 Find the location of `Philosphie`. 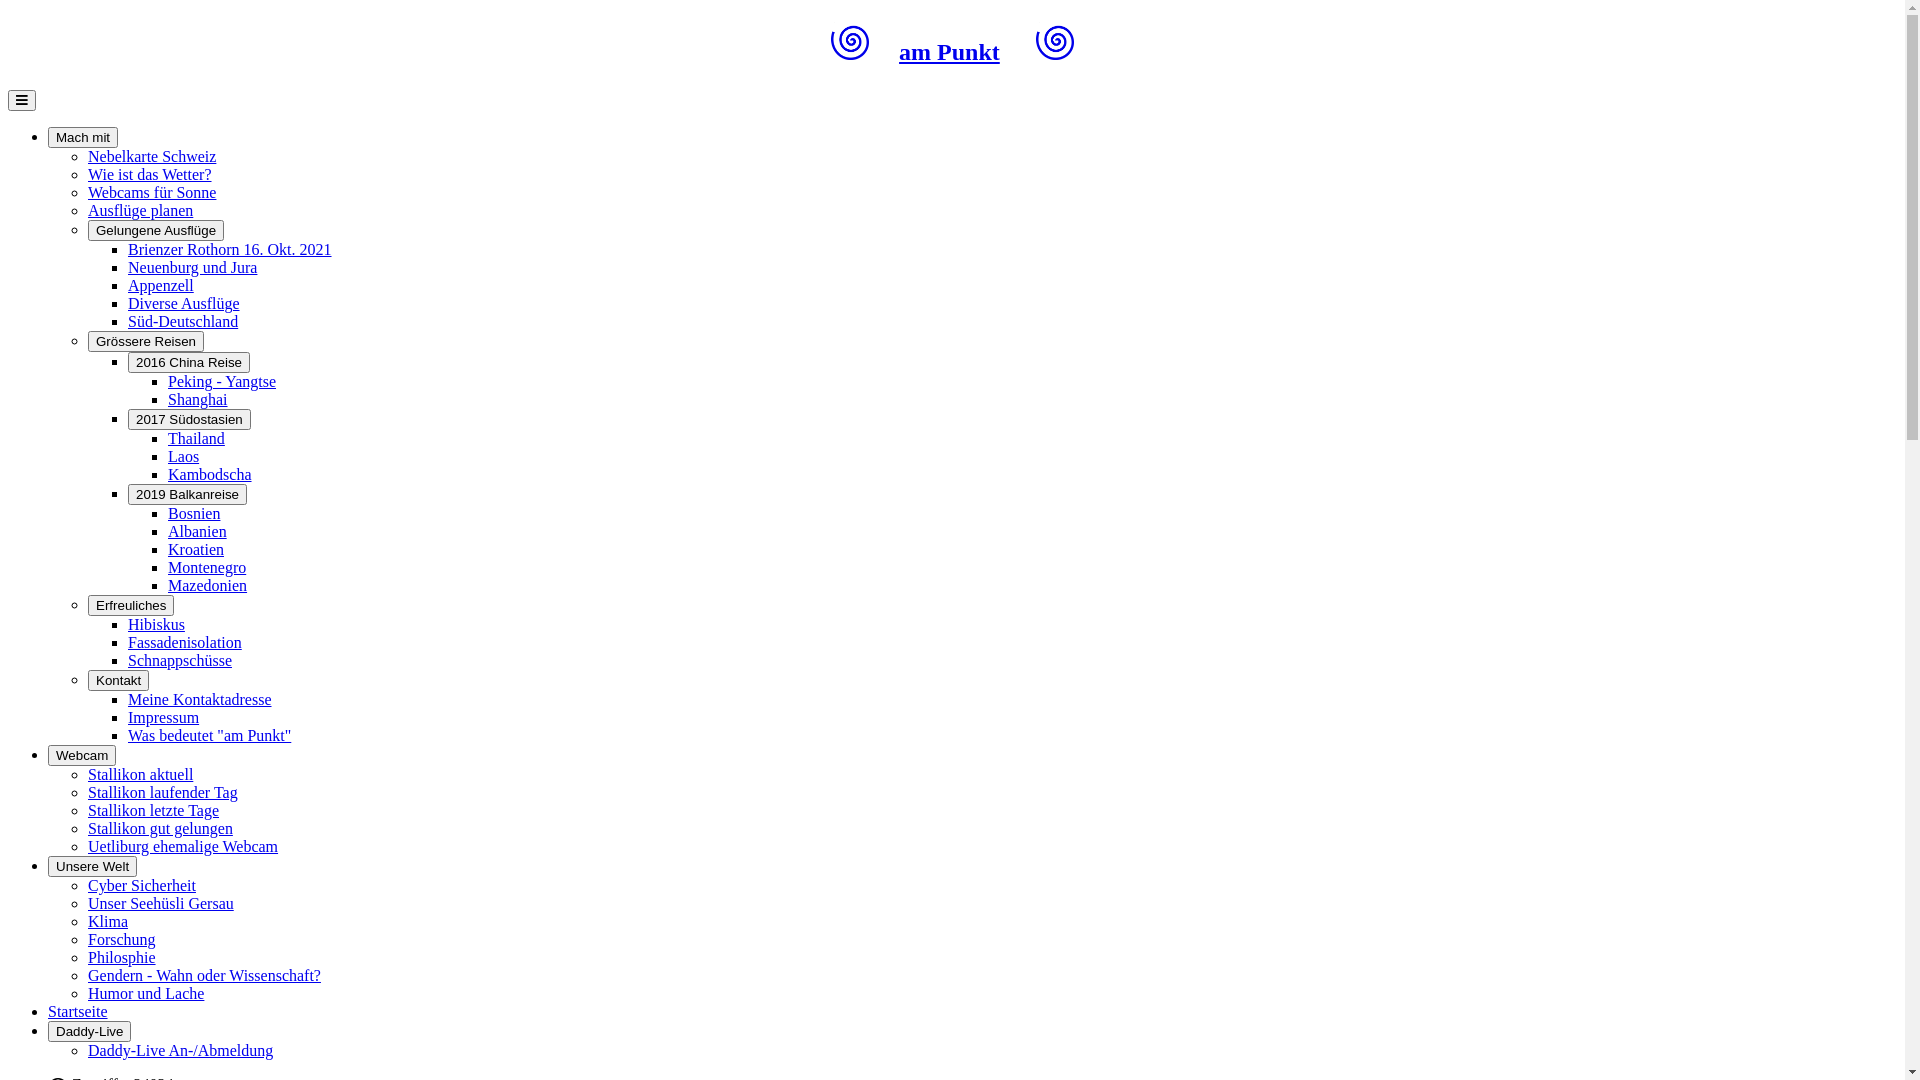

Philosphie is located at coordinates (122, 958).